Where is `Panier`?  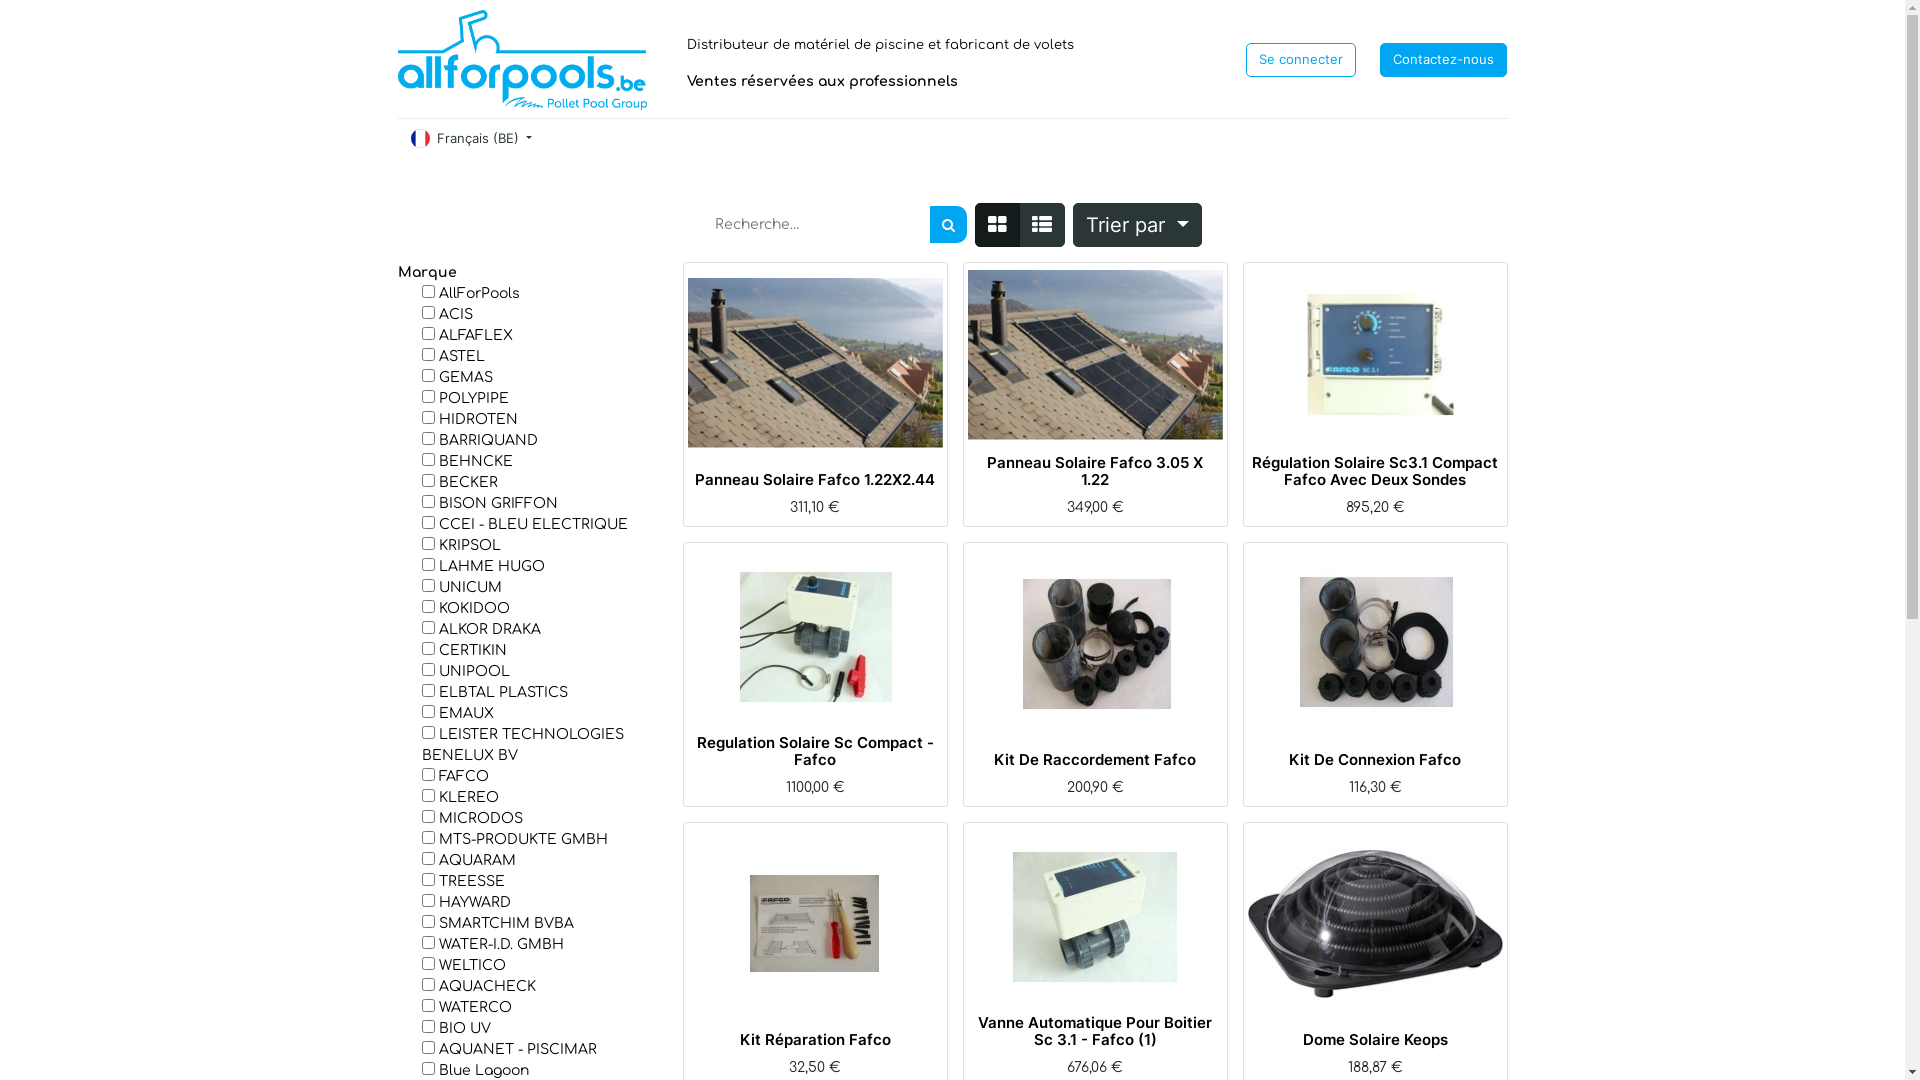
Panier is located at coordinates (1372, 740).